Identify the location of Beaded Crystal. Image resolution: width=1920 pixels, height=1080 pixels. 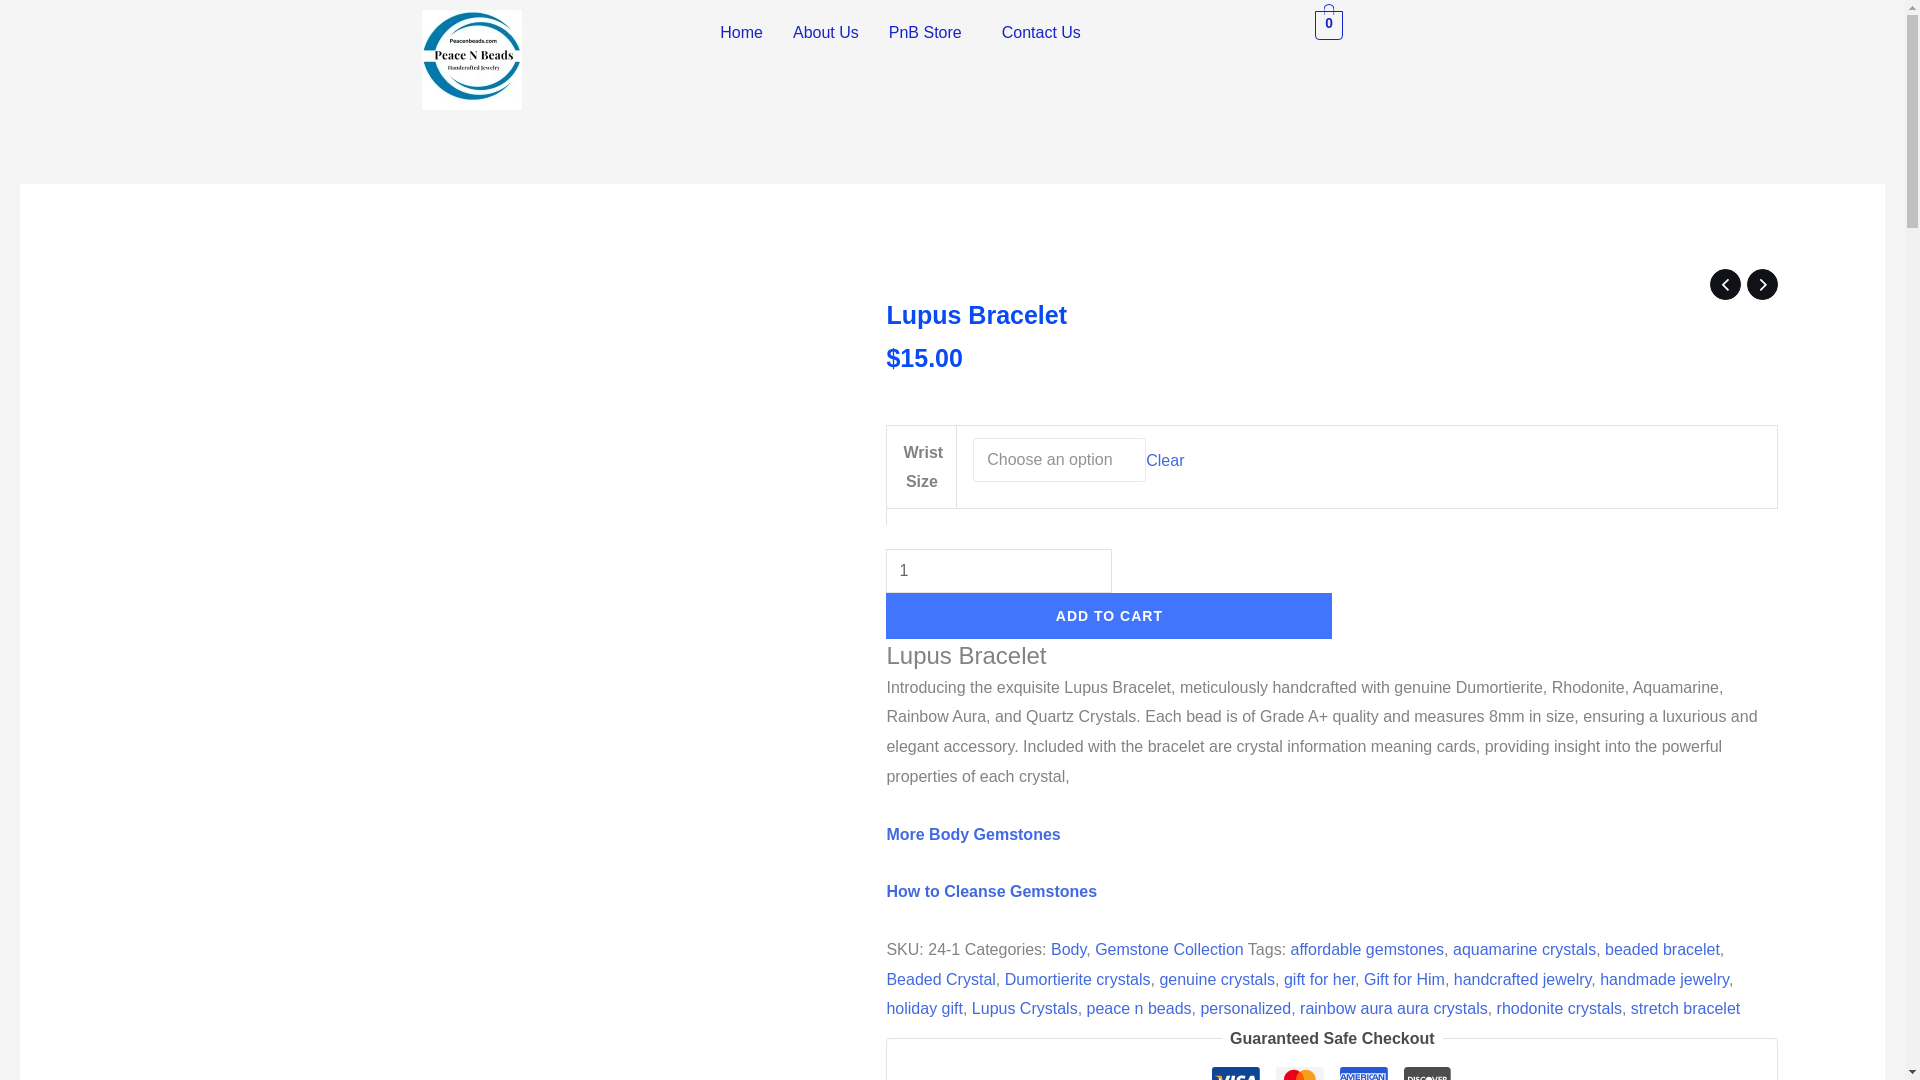
(940, 979).